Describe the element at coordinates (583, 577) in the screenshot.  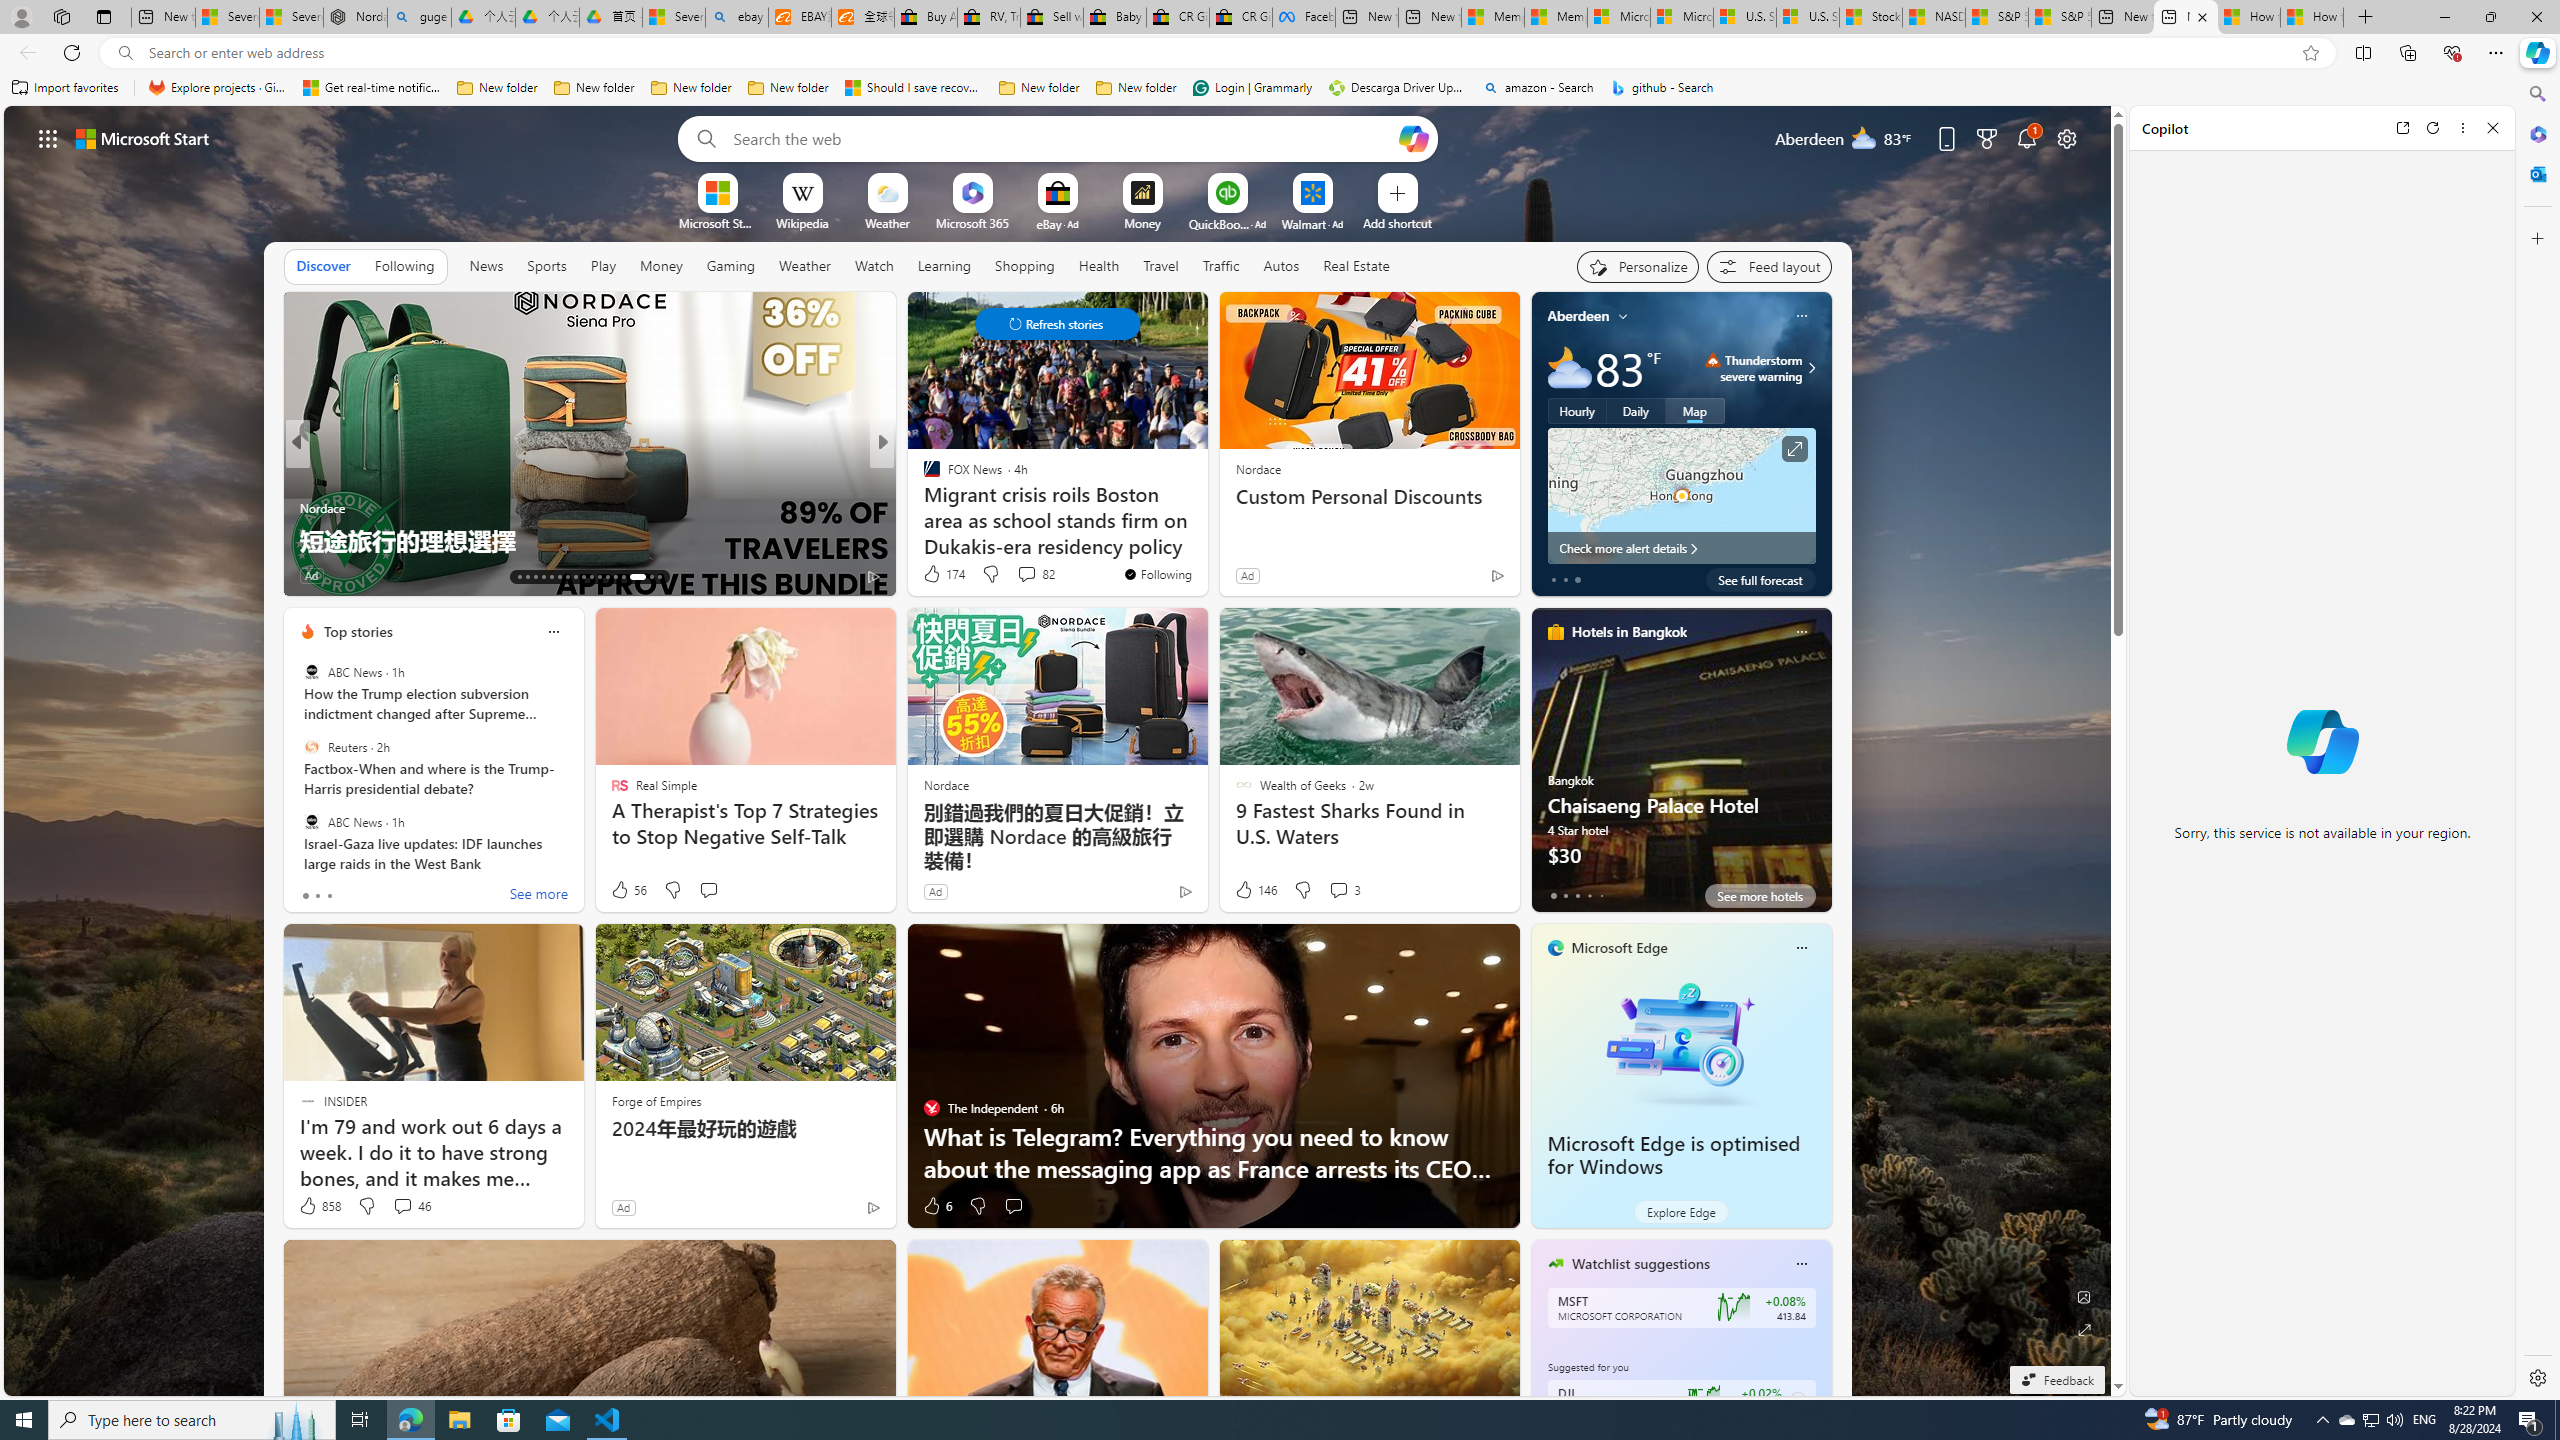
I see `AutomationID: tab-21` at that location.